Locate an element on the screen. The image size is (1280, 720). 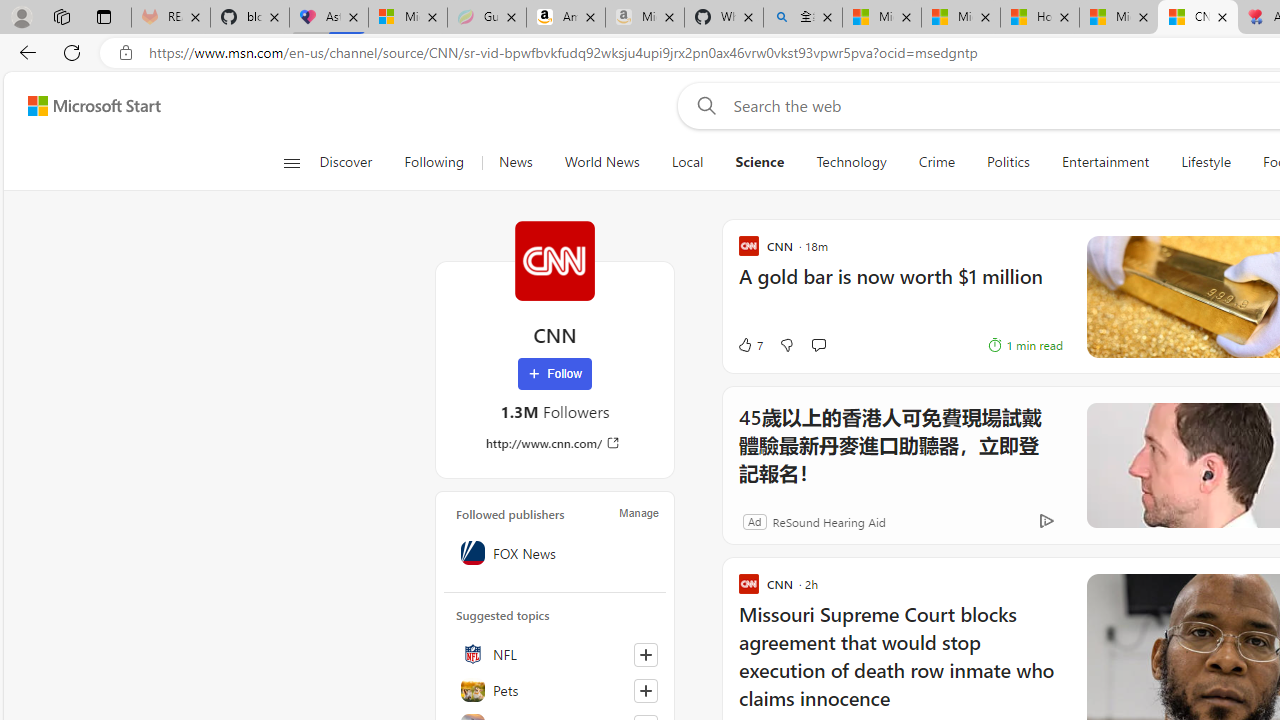
Lifestyle is located at coordinates (1206, 162).